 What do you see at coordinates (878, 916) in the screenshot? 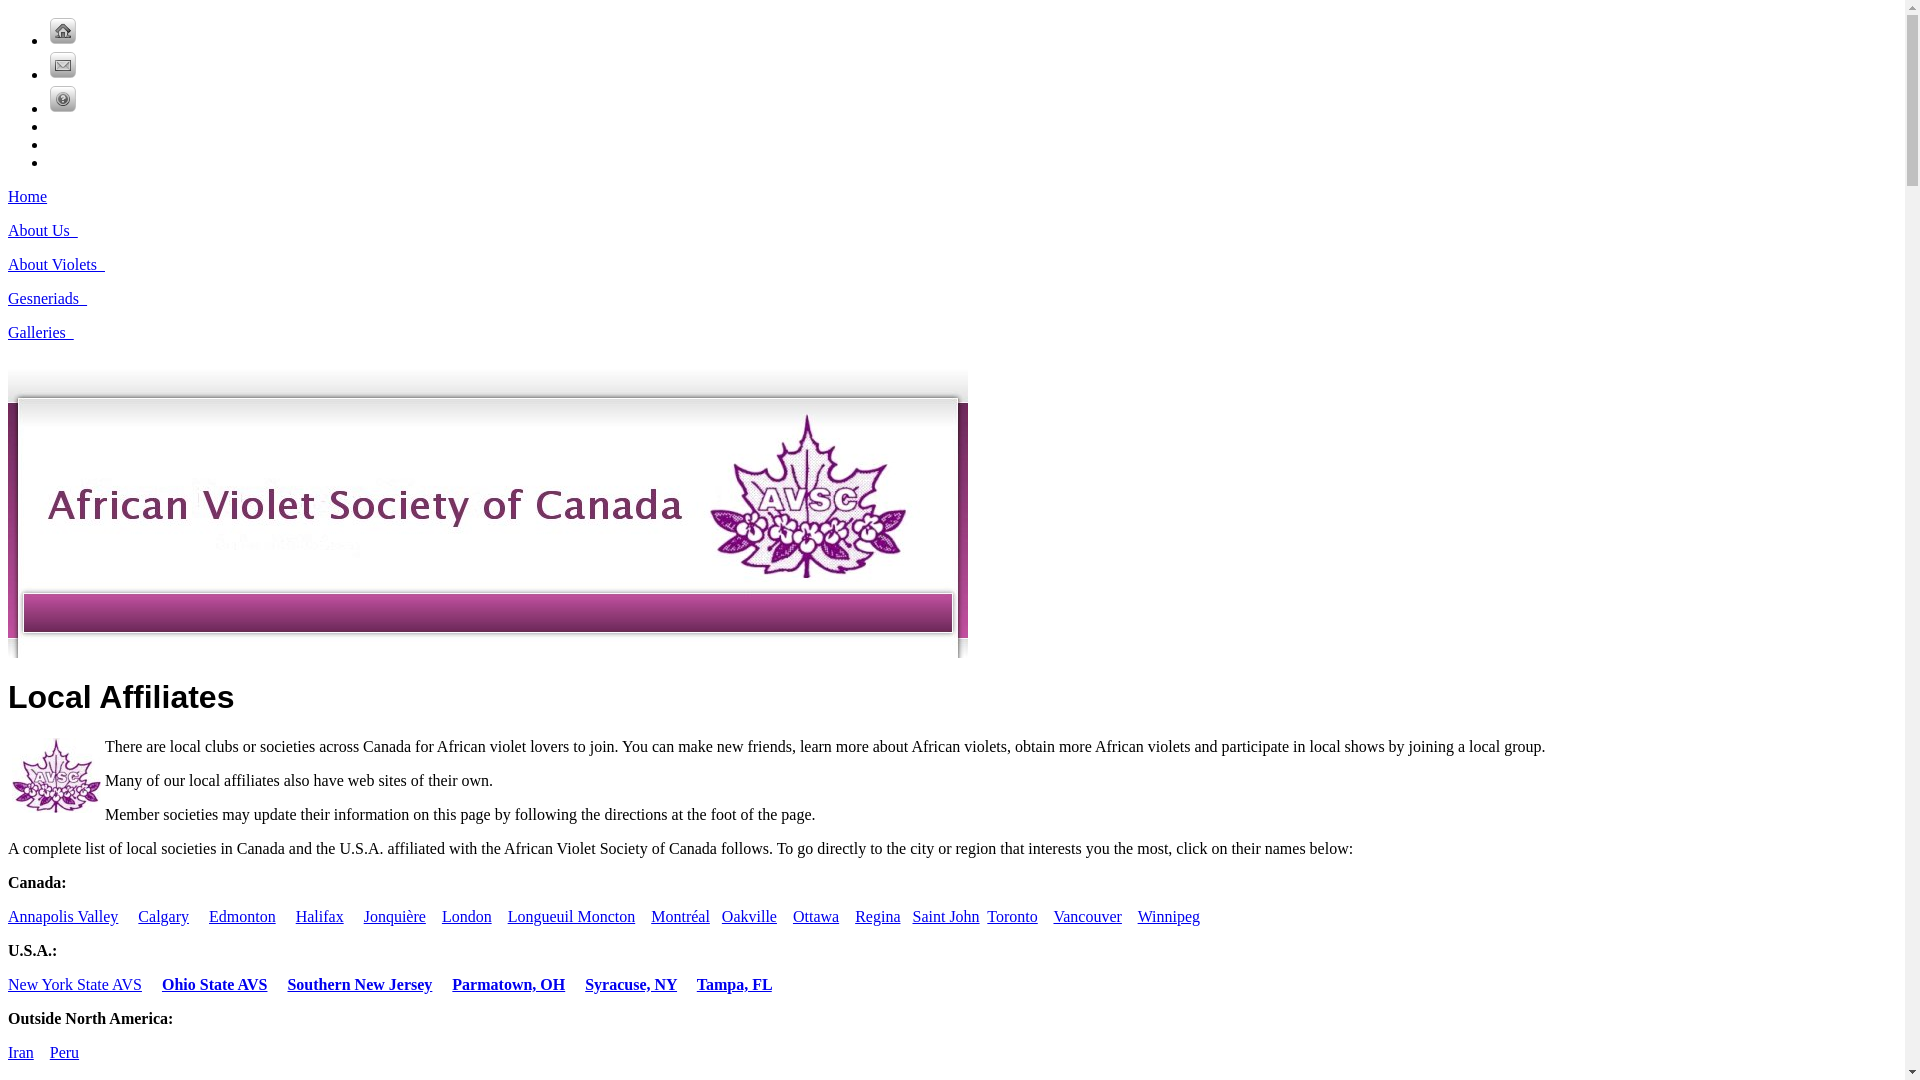
I see `Regina` at bounding box center [878, 916].